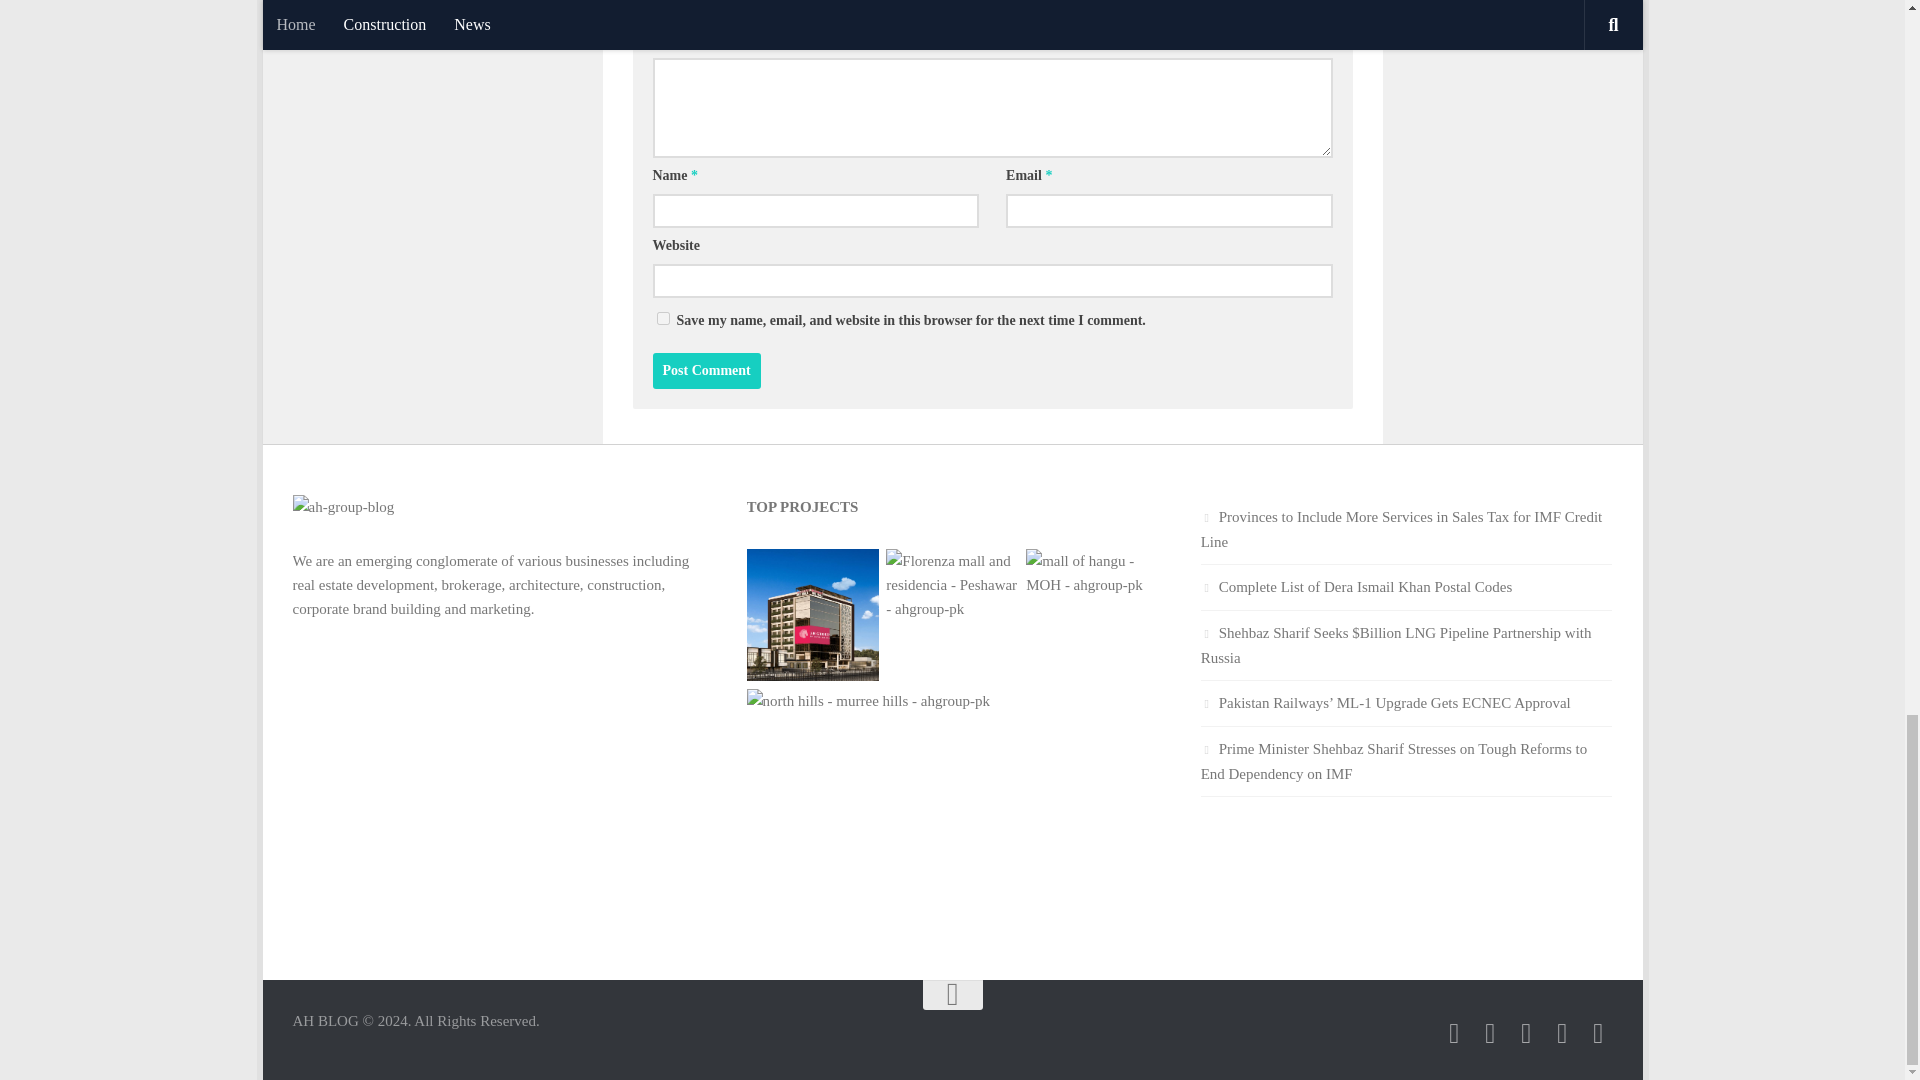  What do you see at coordinates (706, 370) in the screenshot?
I see `Post Comment` at bounding box center [706, 370].